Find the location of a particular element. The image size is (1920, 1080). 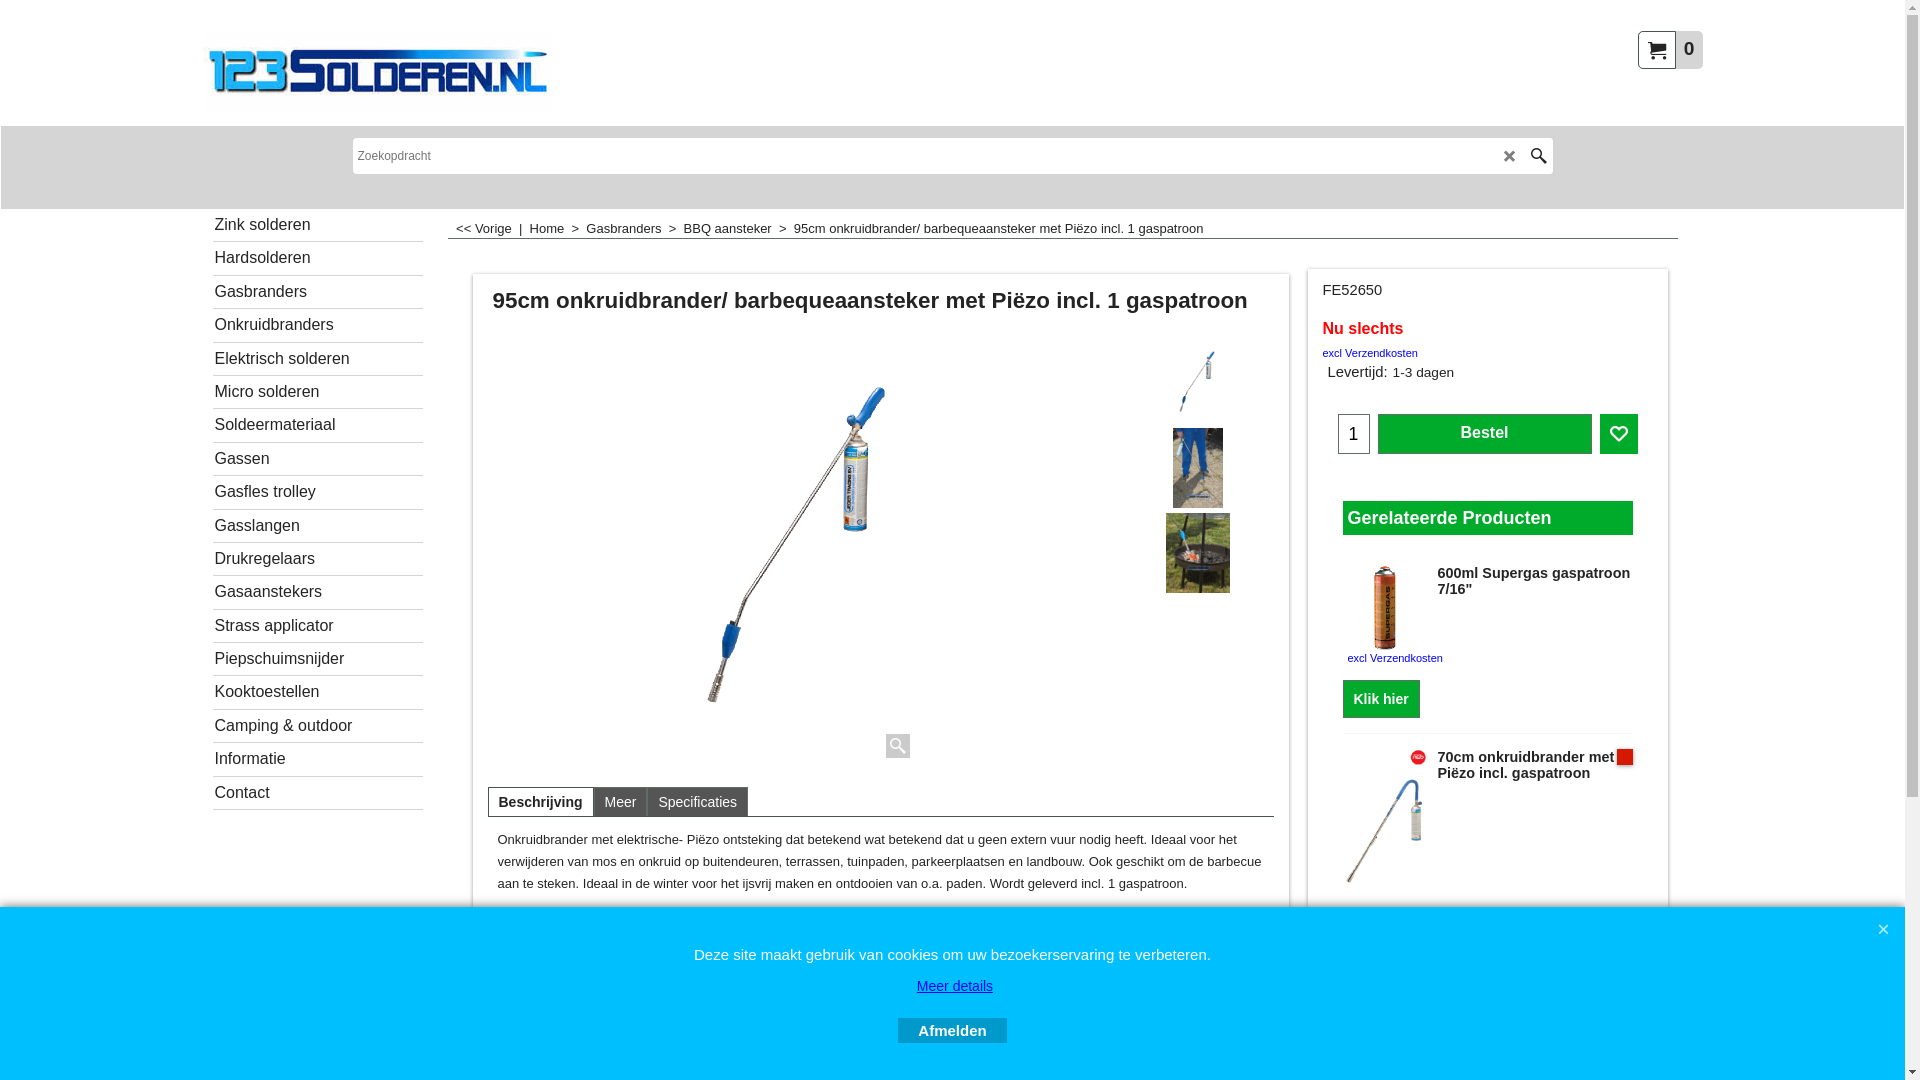

Gasfles trolley is located at coordinates (317, 492).